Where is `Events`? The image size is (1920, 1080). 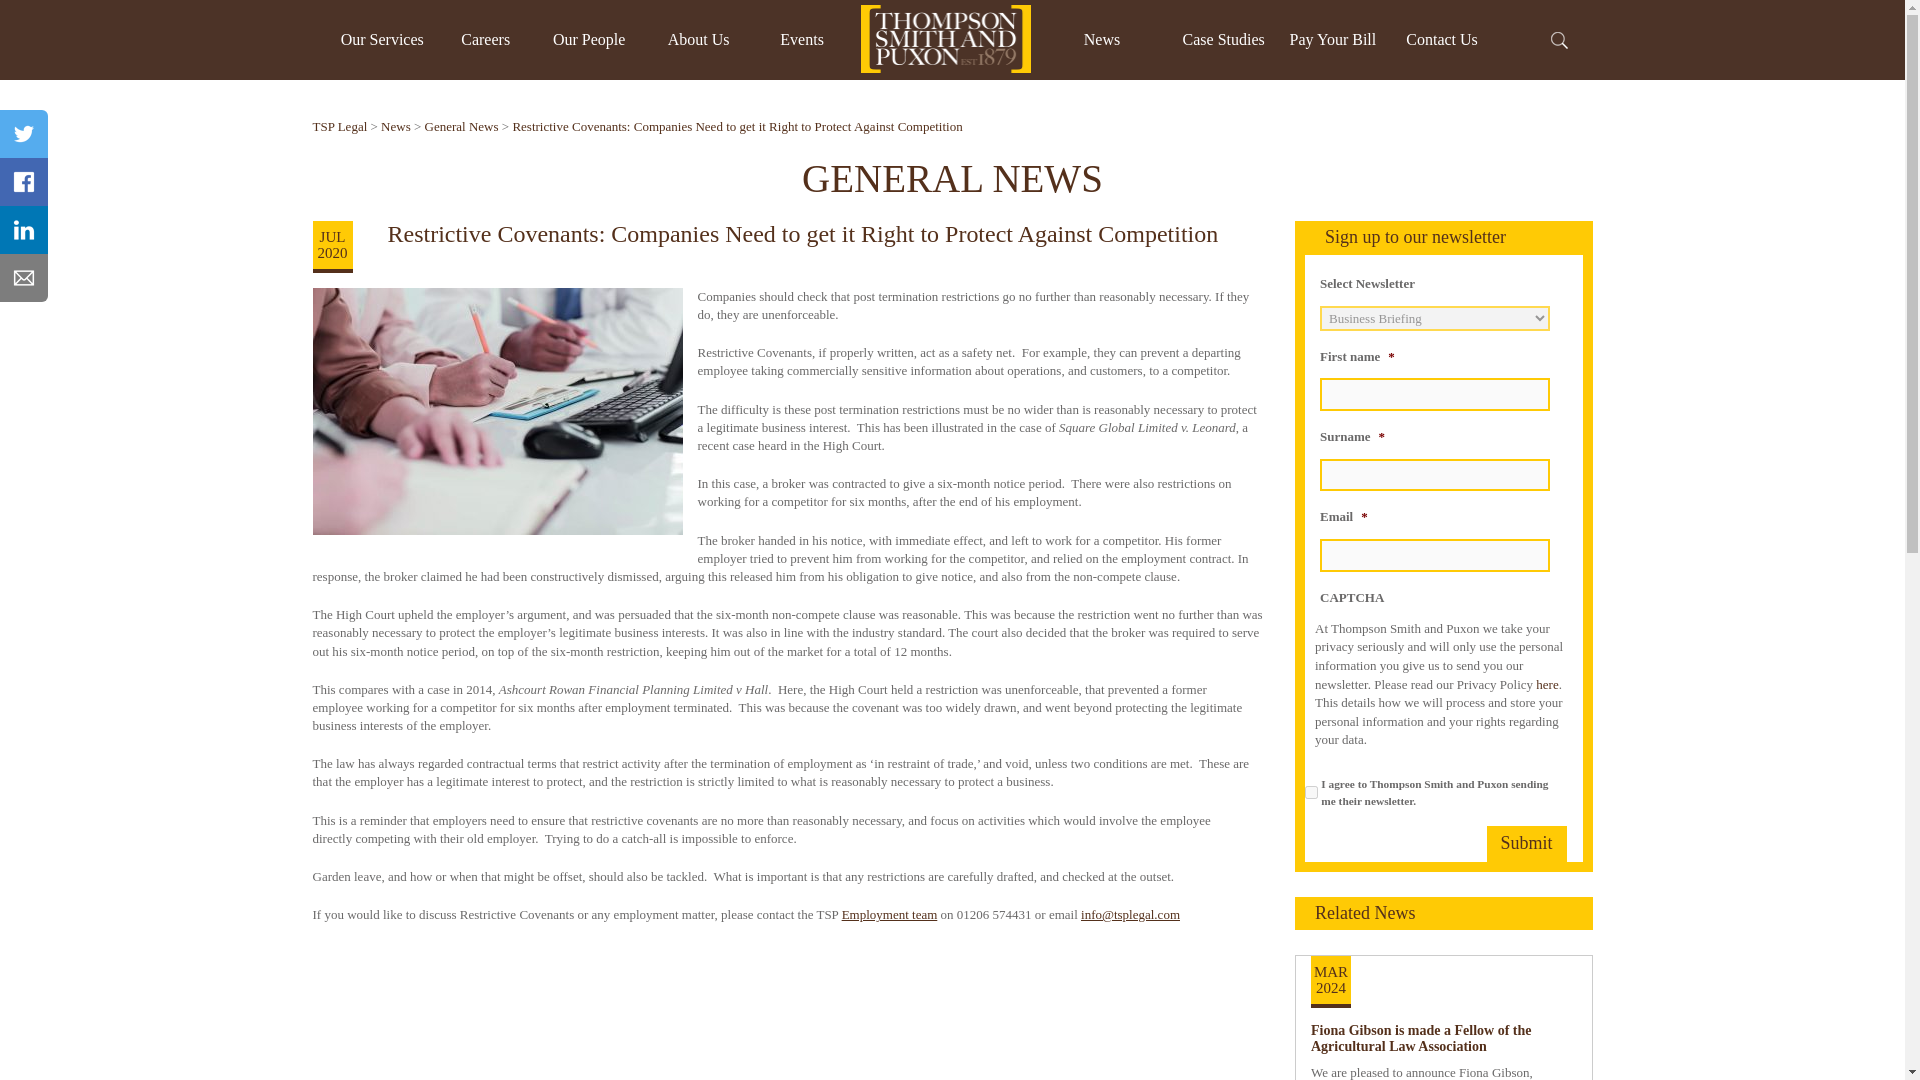
Events is located at coordinates (801, 40).